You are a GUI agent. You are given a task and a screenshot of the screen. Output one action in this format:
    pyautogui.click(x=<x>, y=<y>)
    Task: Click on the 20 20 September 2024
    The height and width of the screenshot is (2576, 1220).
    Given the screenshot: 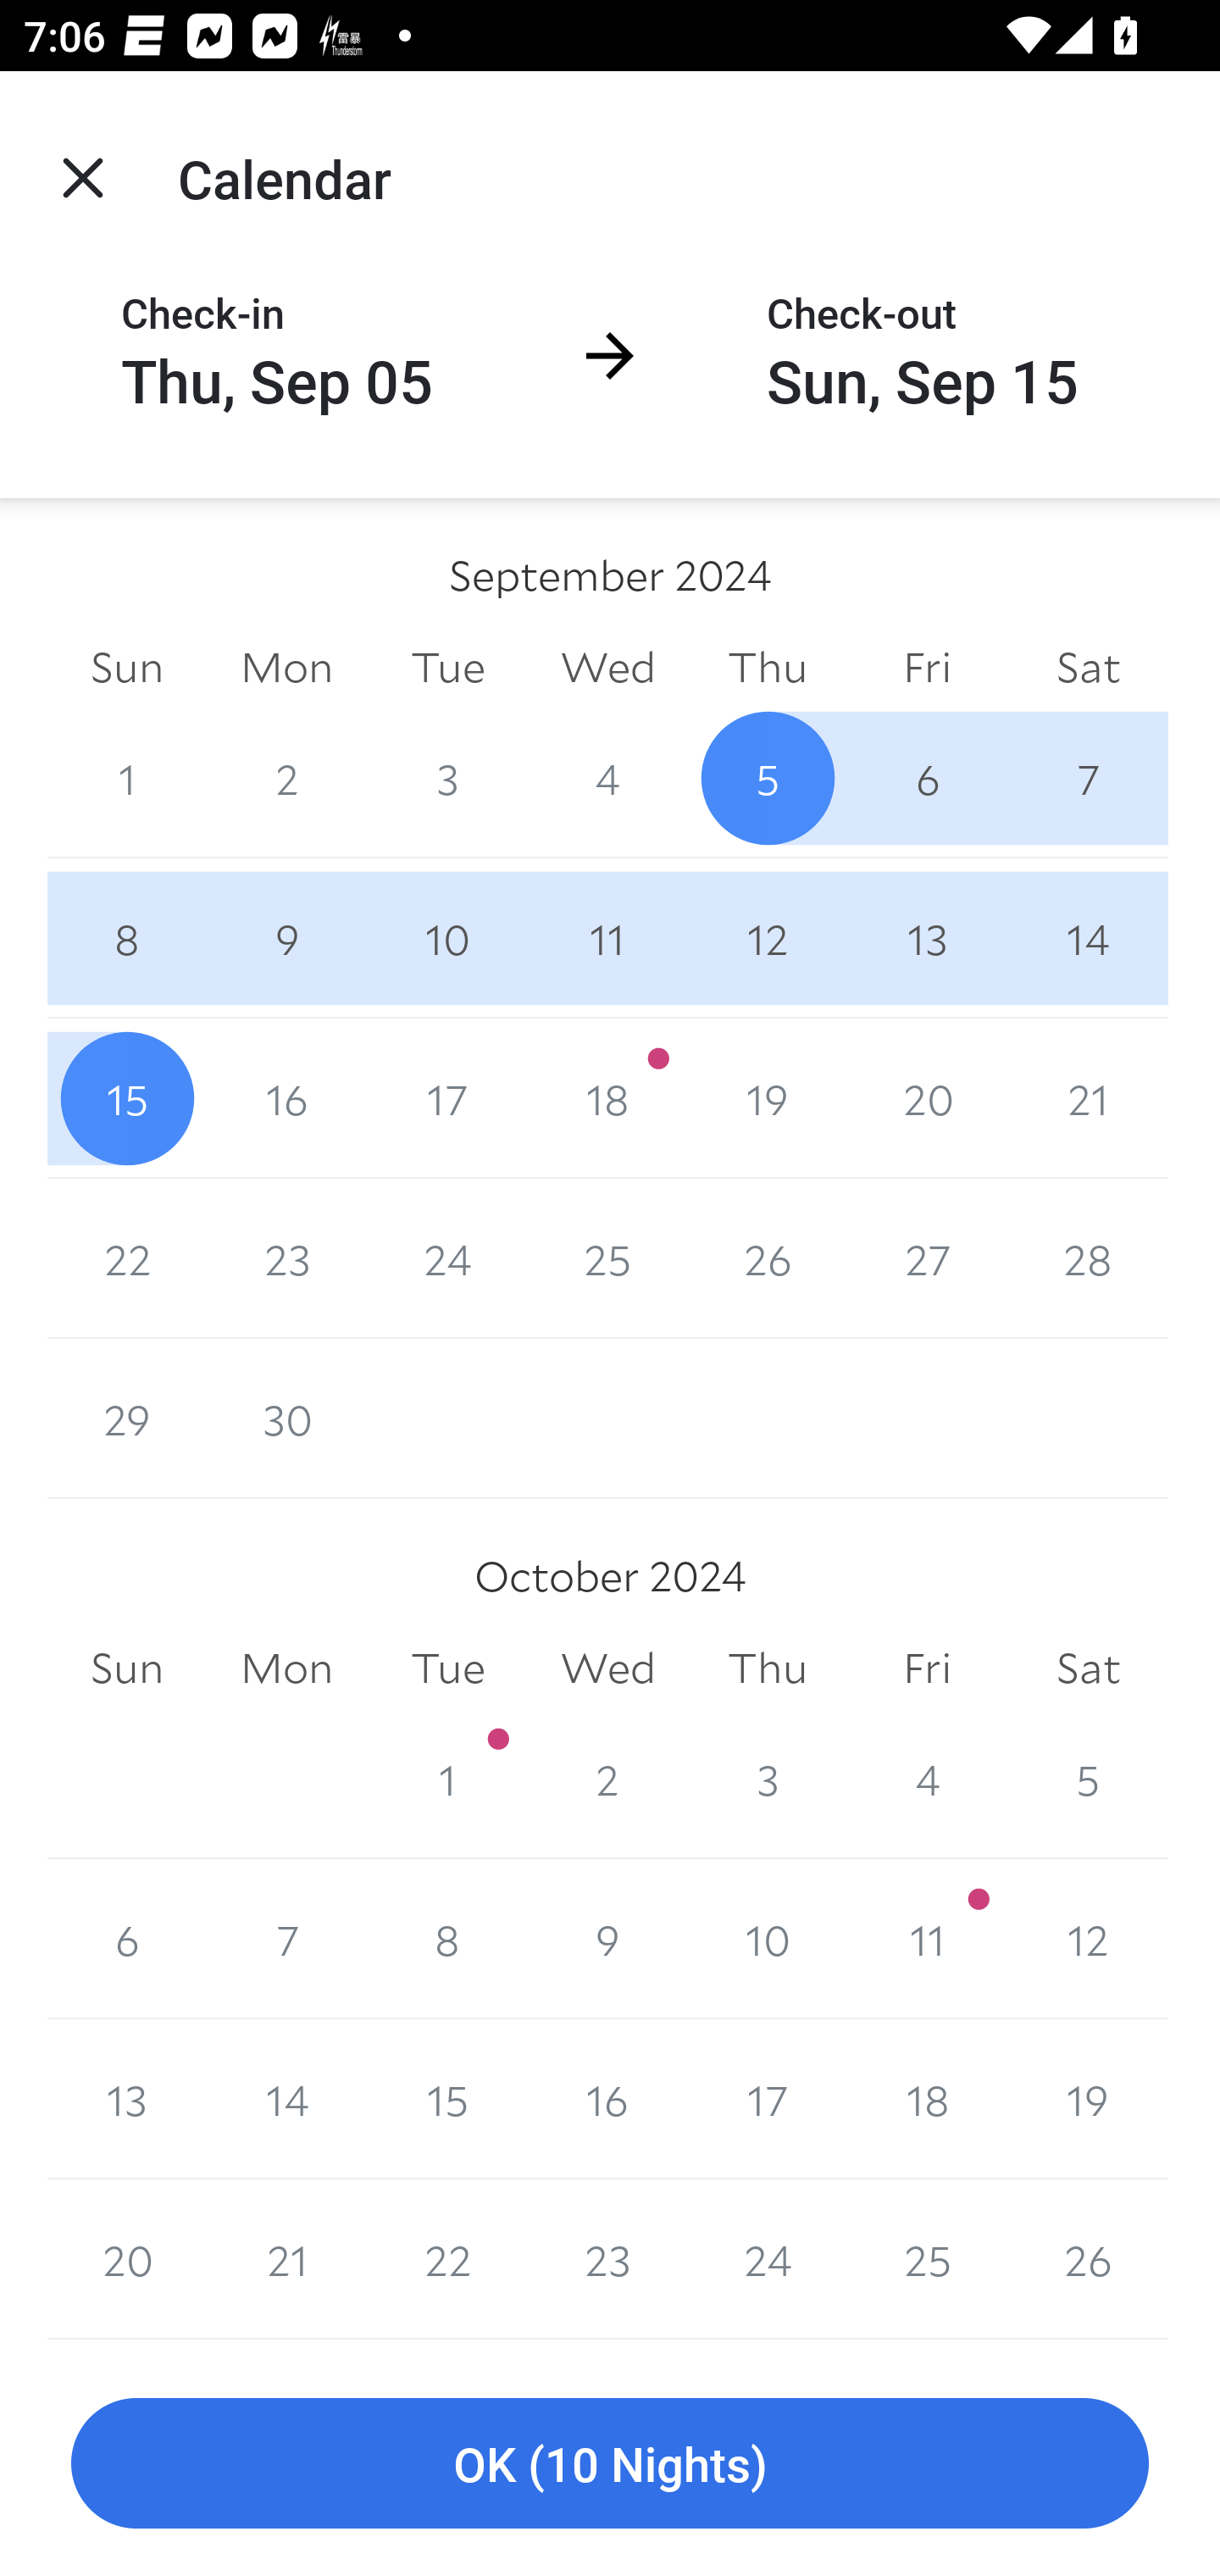 What is the action you would take?
    pyautogui.click(x=927, y=1098)
    